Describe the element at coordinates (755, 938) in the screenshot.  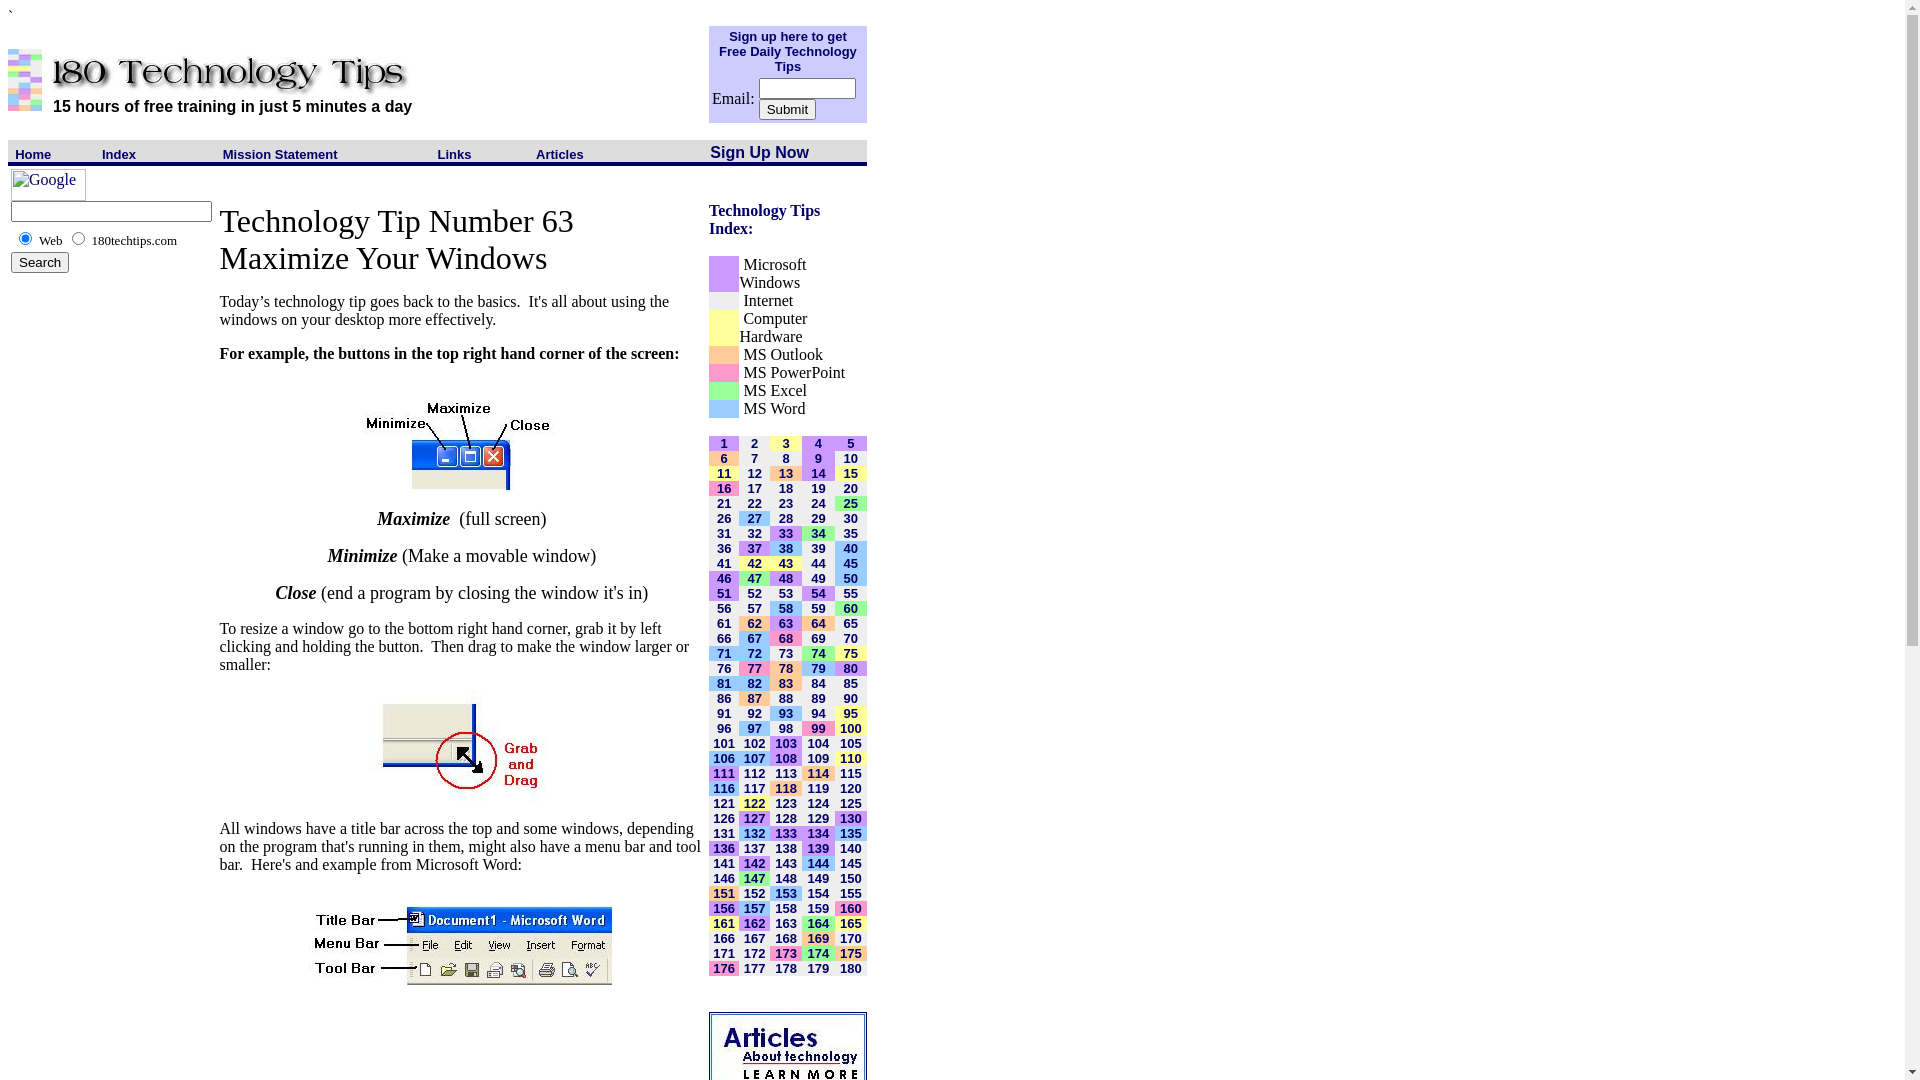
I see `167` at that location.